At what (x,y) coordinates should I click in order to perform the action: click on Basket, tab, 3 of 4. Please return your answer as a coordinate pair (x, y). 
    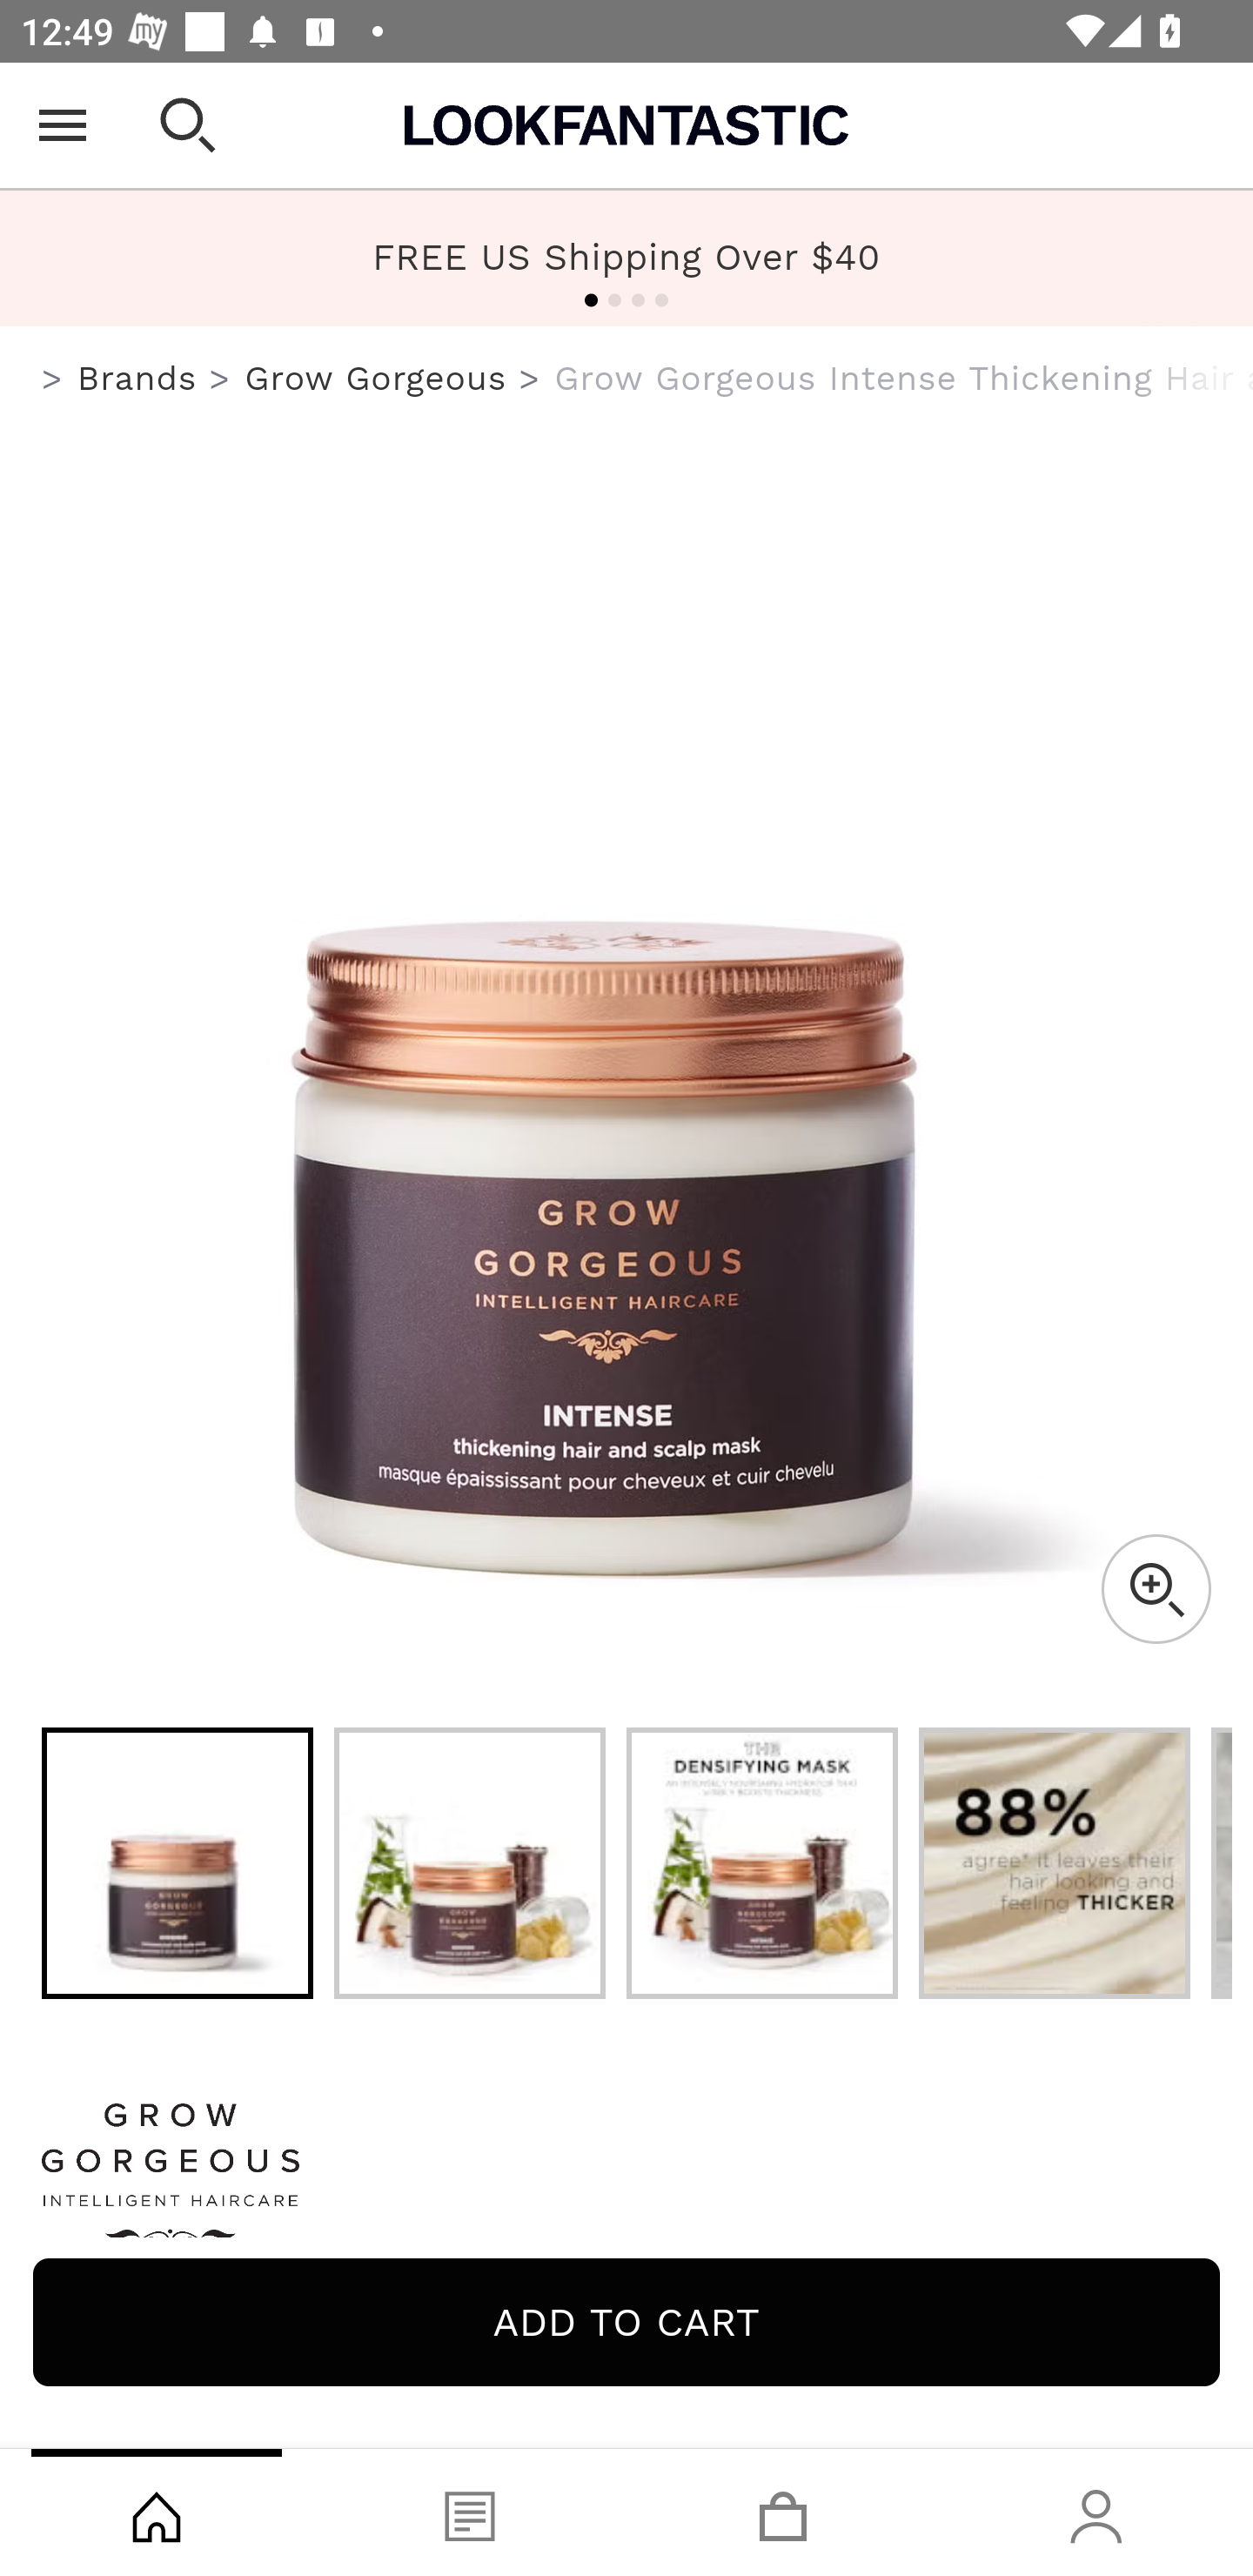
    Looking at the image, I should click on (783, 2512).